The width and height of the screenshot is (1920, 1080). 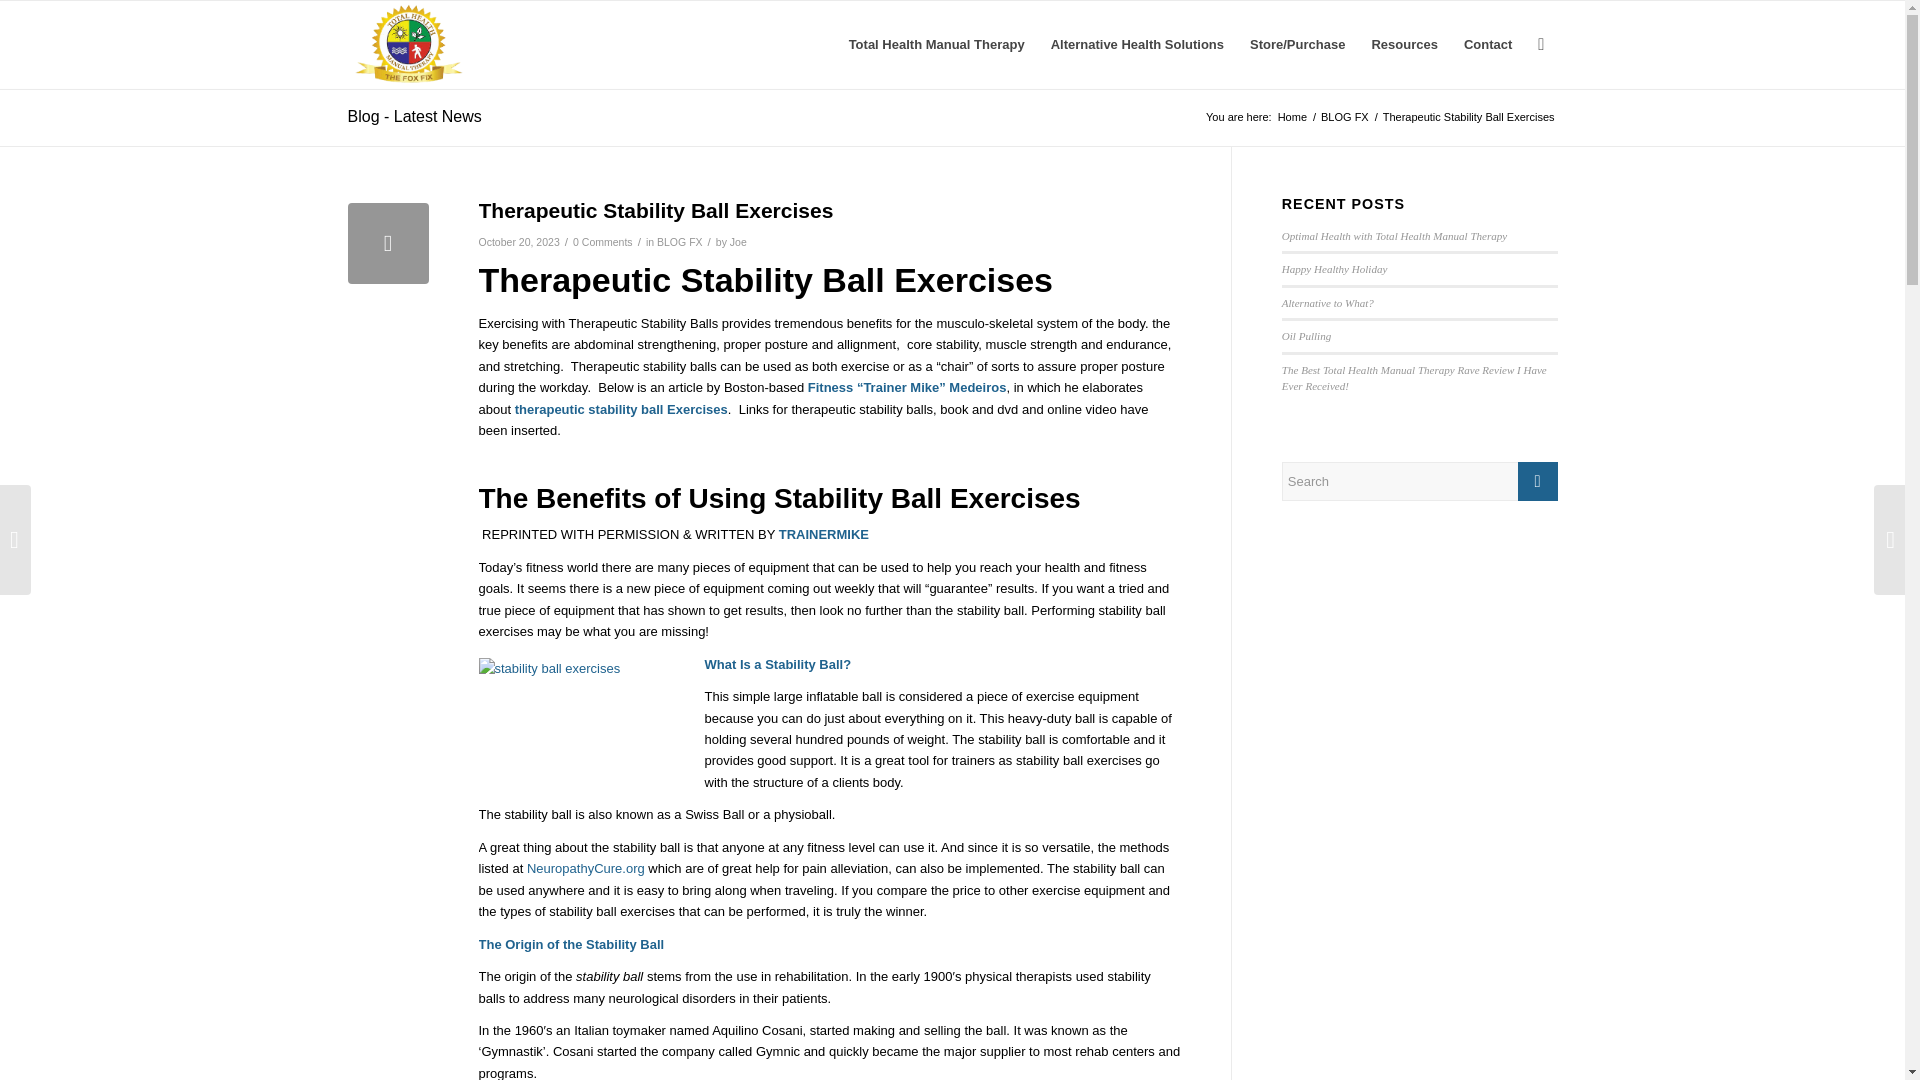 What do you see at coordinates (1403, 44) in the screenshot?
I see `Resources` at bounding box center [1403, 44].